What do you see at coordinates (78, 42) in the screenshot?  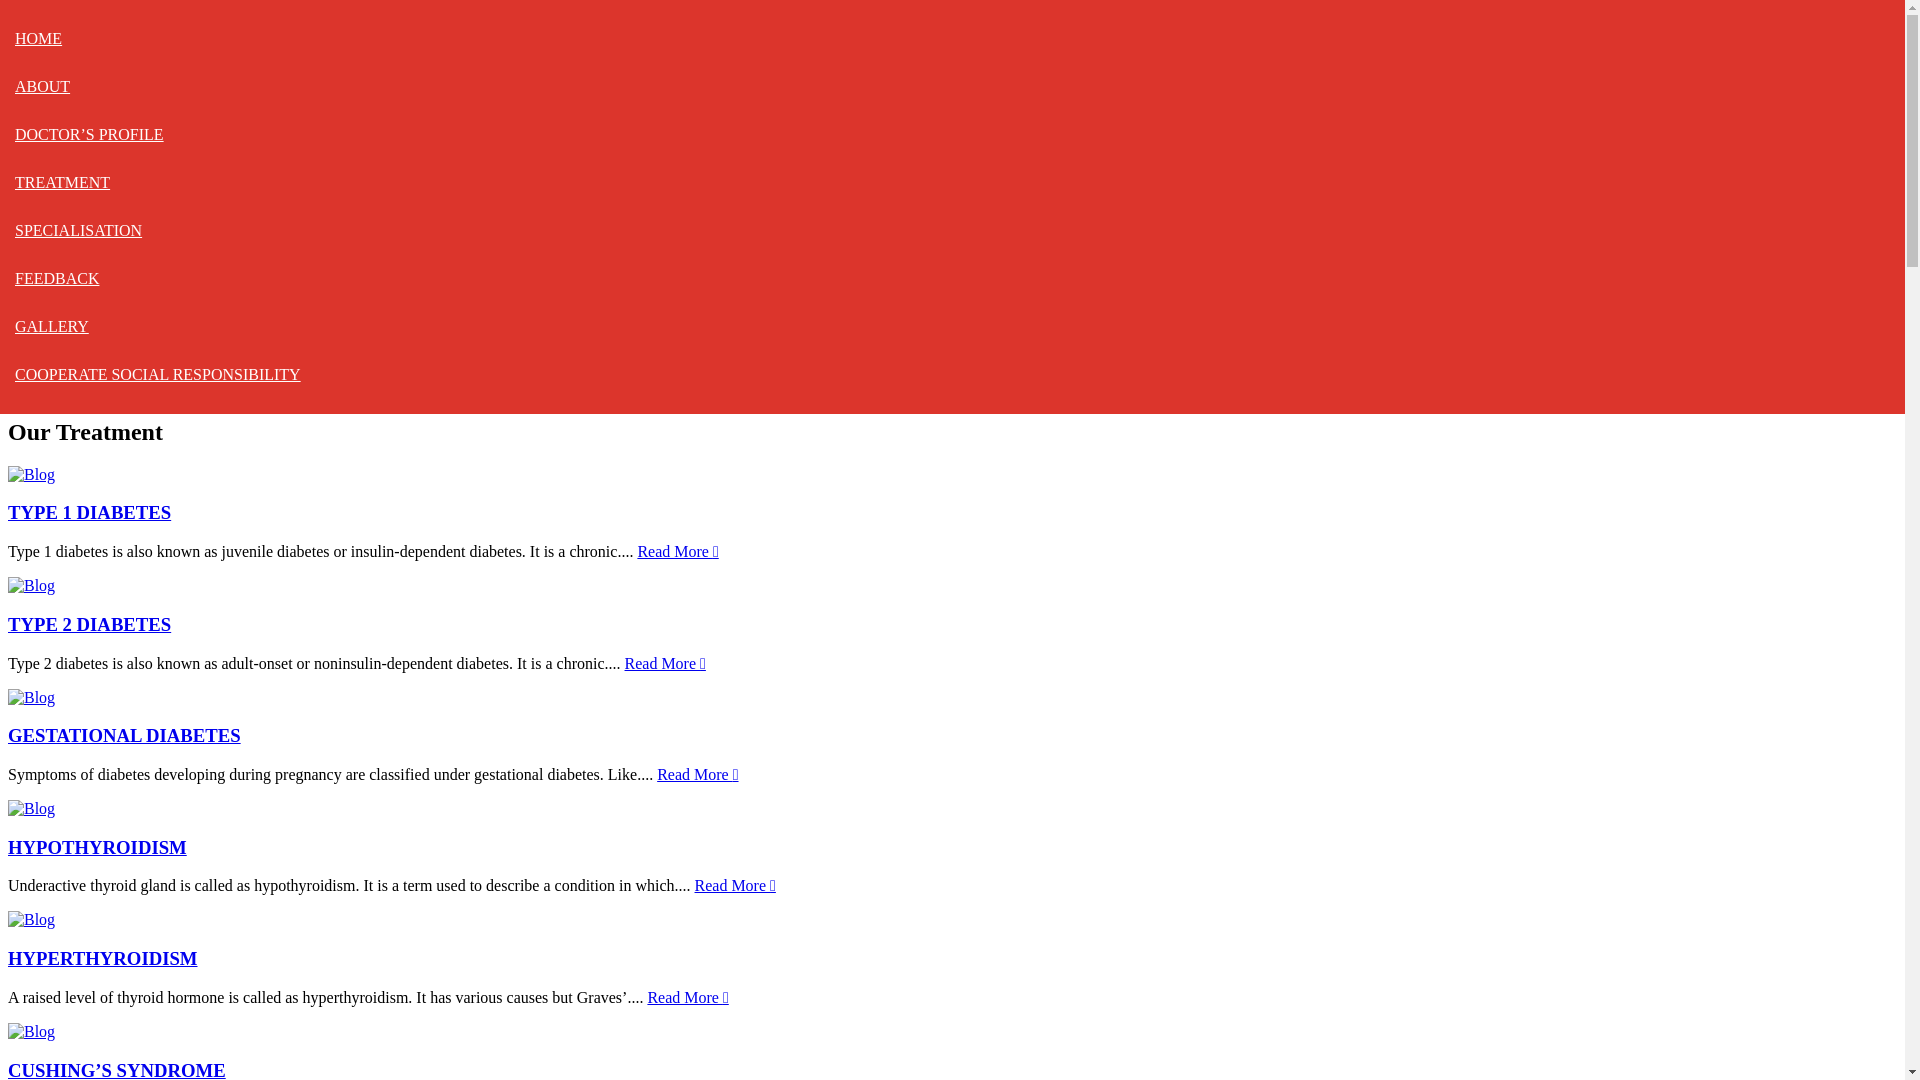 I see `Youtube` at bounding box center [78, 42].